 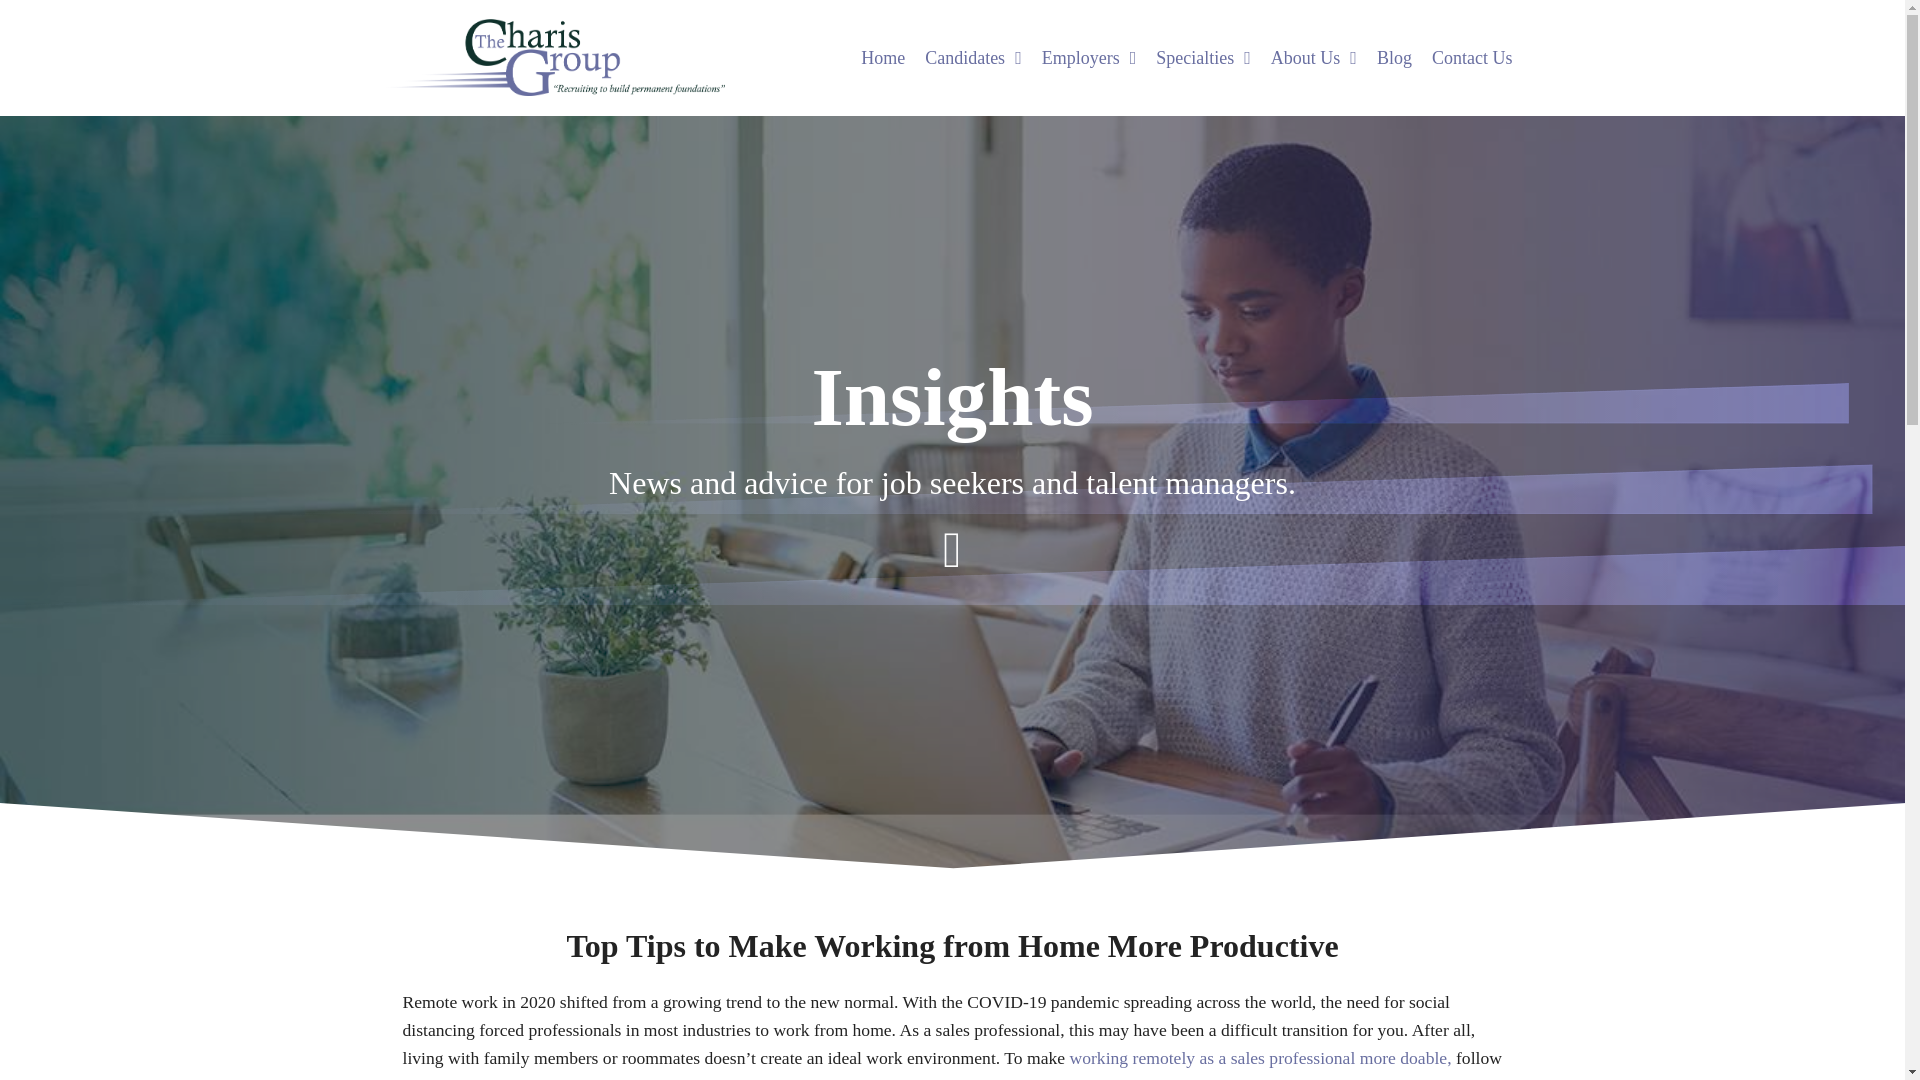 What do you see at coordinates (1089, 12) in the screenshot?
I see `Employers` at bounding box center [1089, 12].